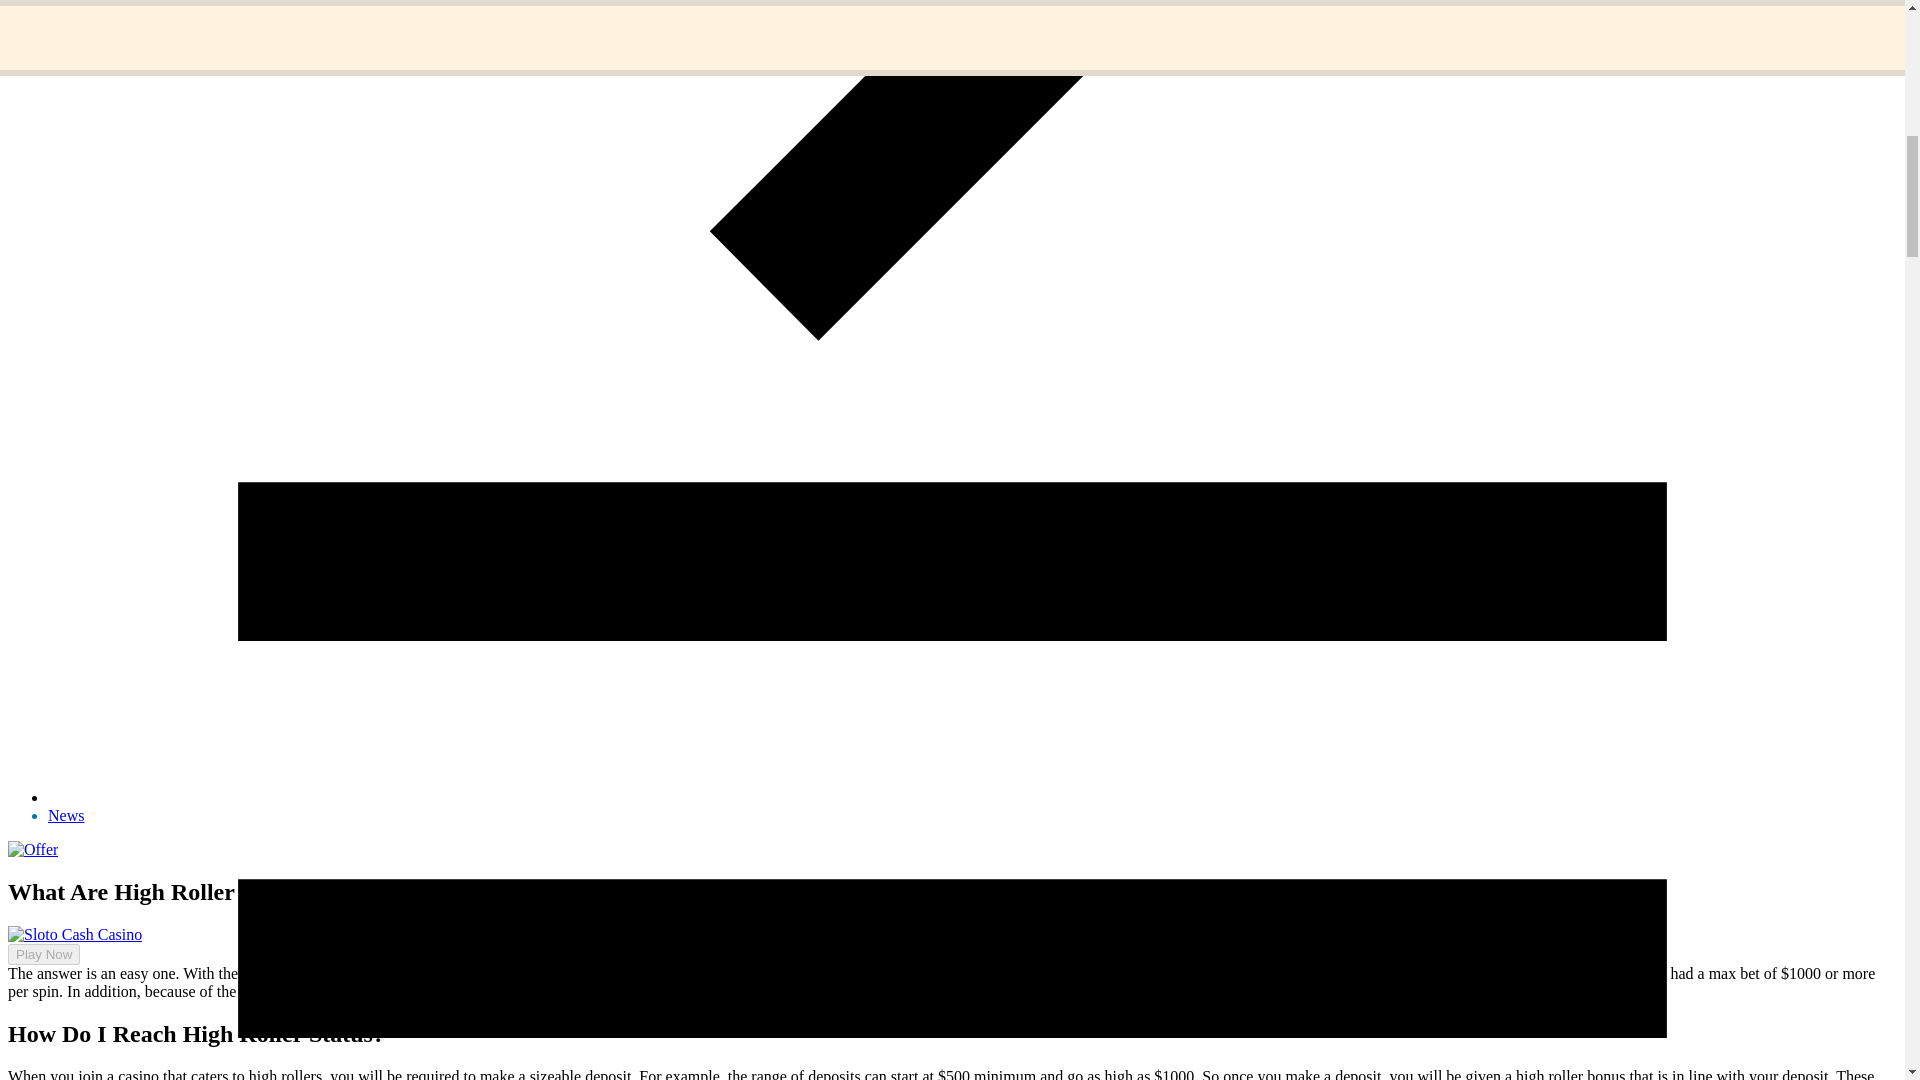  I want to click on Play Now, so click(36, 989).